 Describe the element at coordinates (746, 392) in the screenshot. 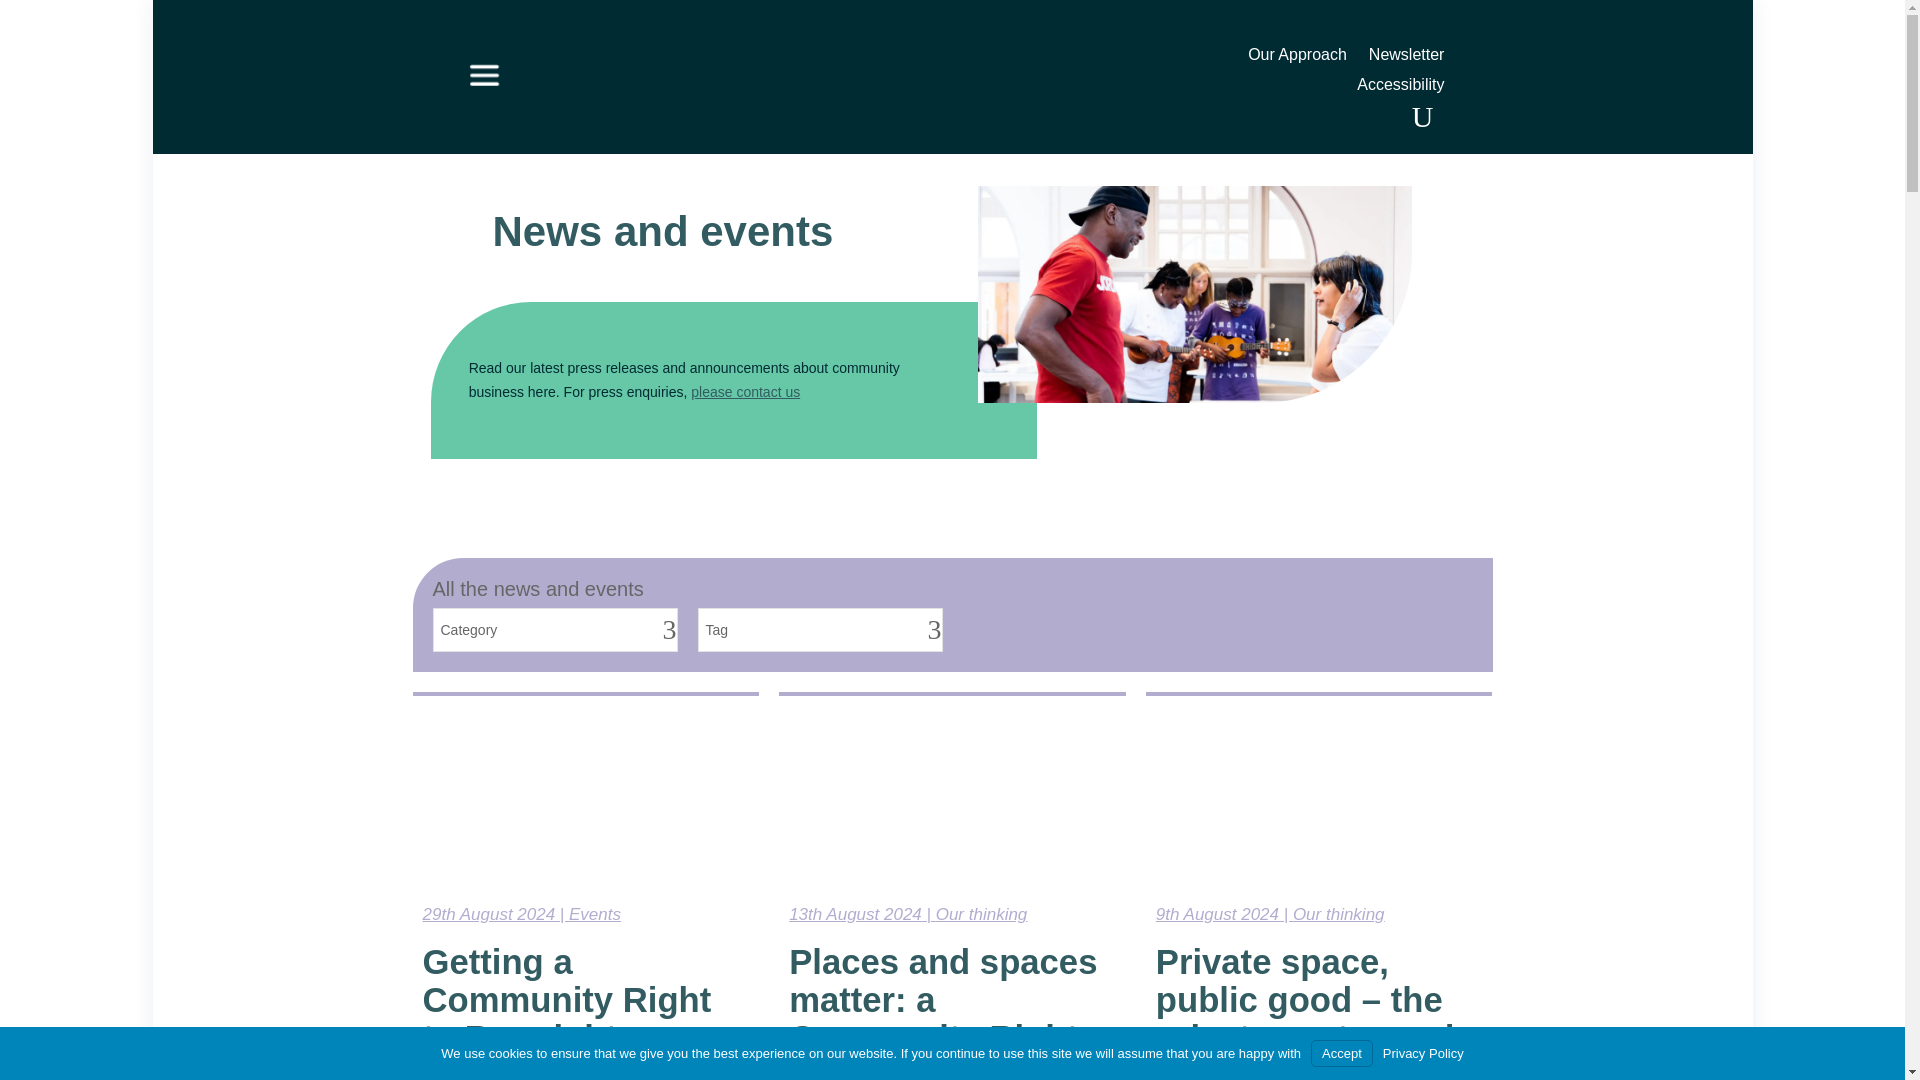

I see `please contact us` at that location.